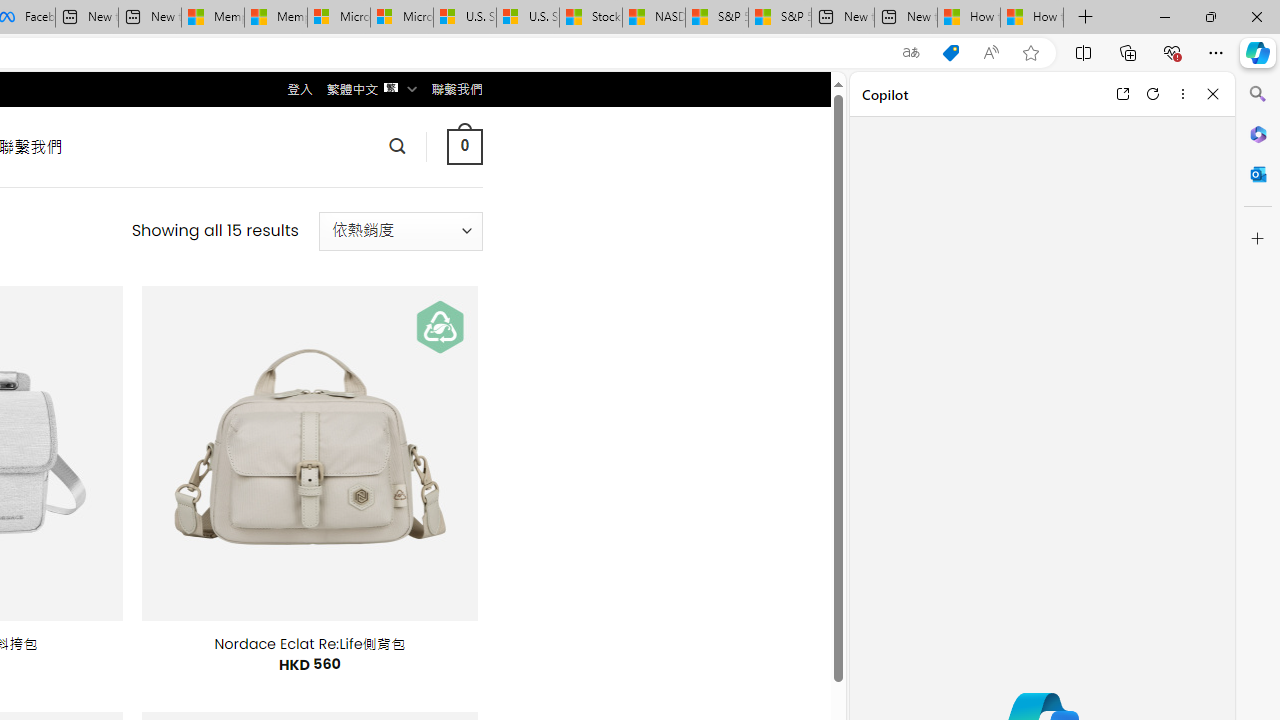  Describe the element at coordinates (1258, 239) in the screenshot. I see `Customize` at that location.